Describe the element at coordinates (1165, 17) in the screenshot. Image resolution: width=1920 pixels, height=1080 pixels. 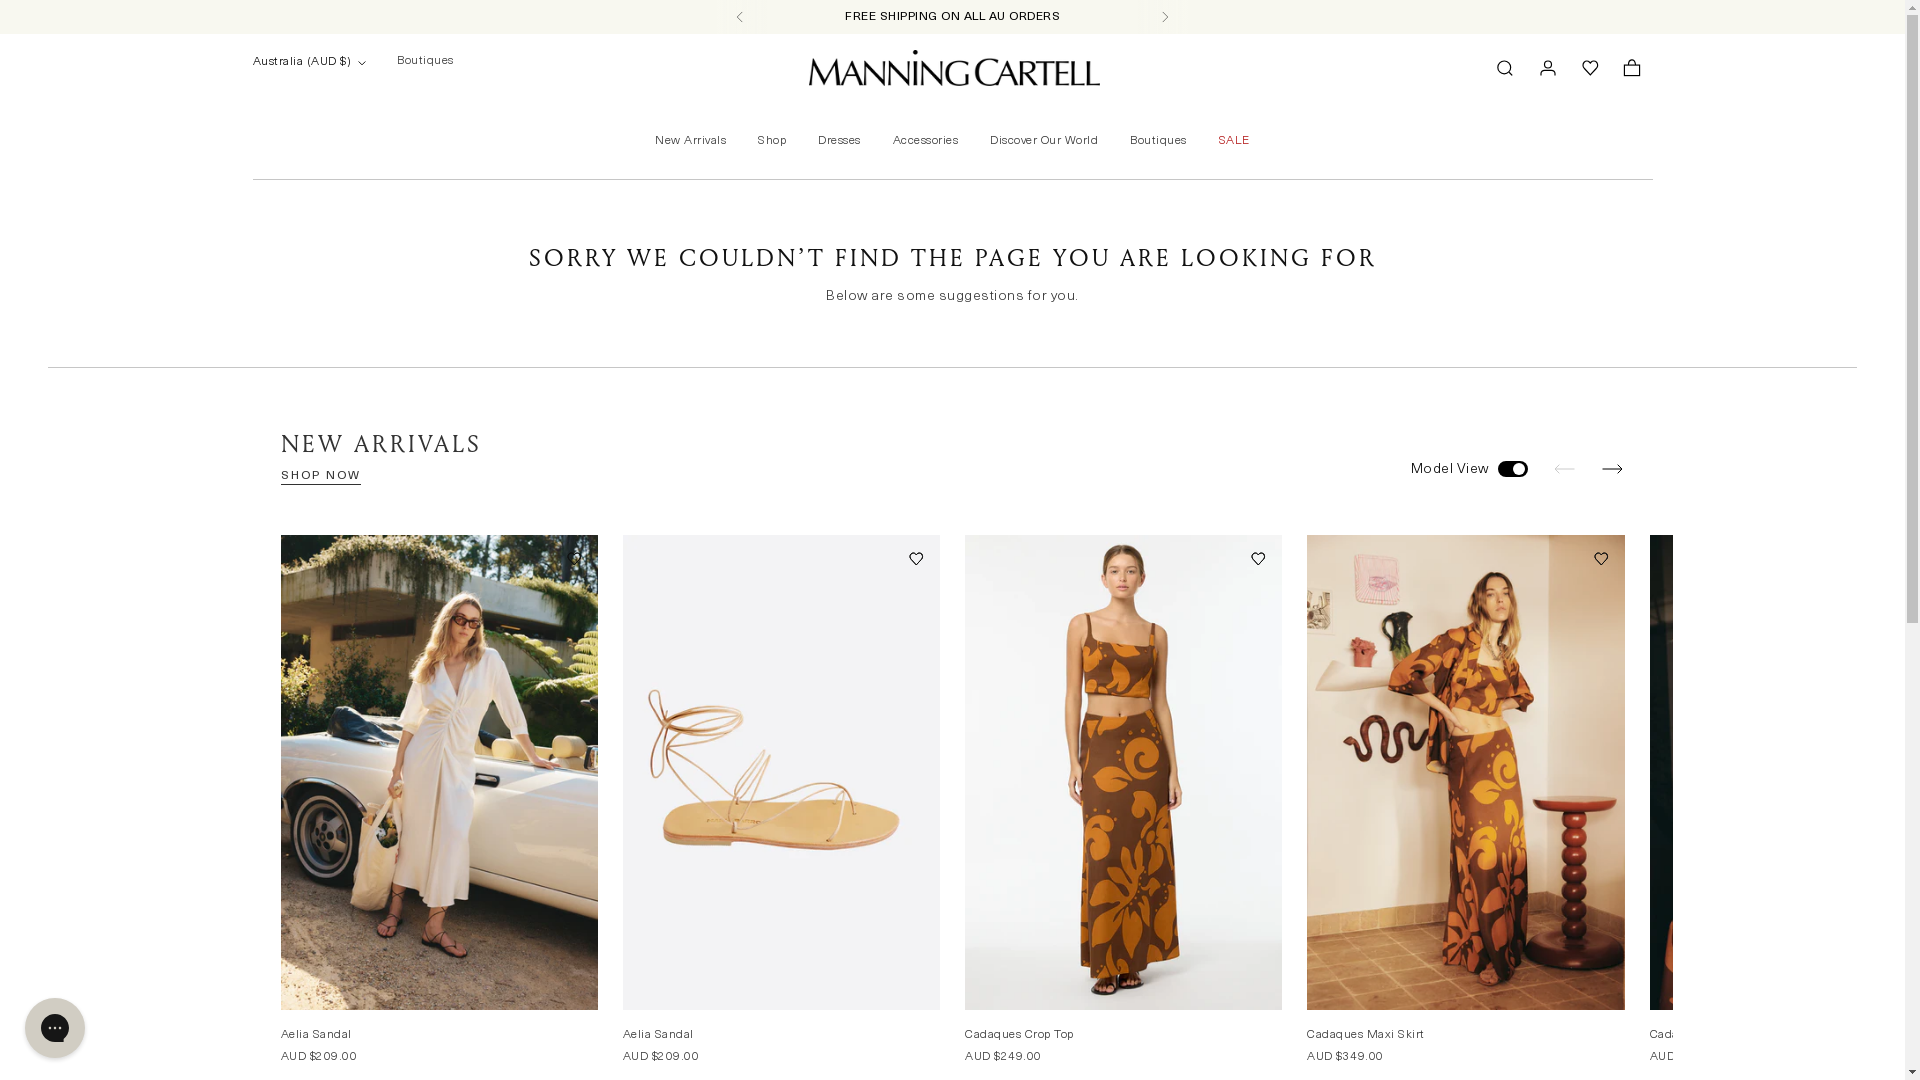
I see `Next` at that location.